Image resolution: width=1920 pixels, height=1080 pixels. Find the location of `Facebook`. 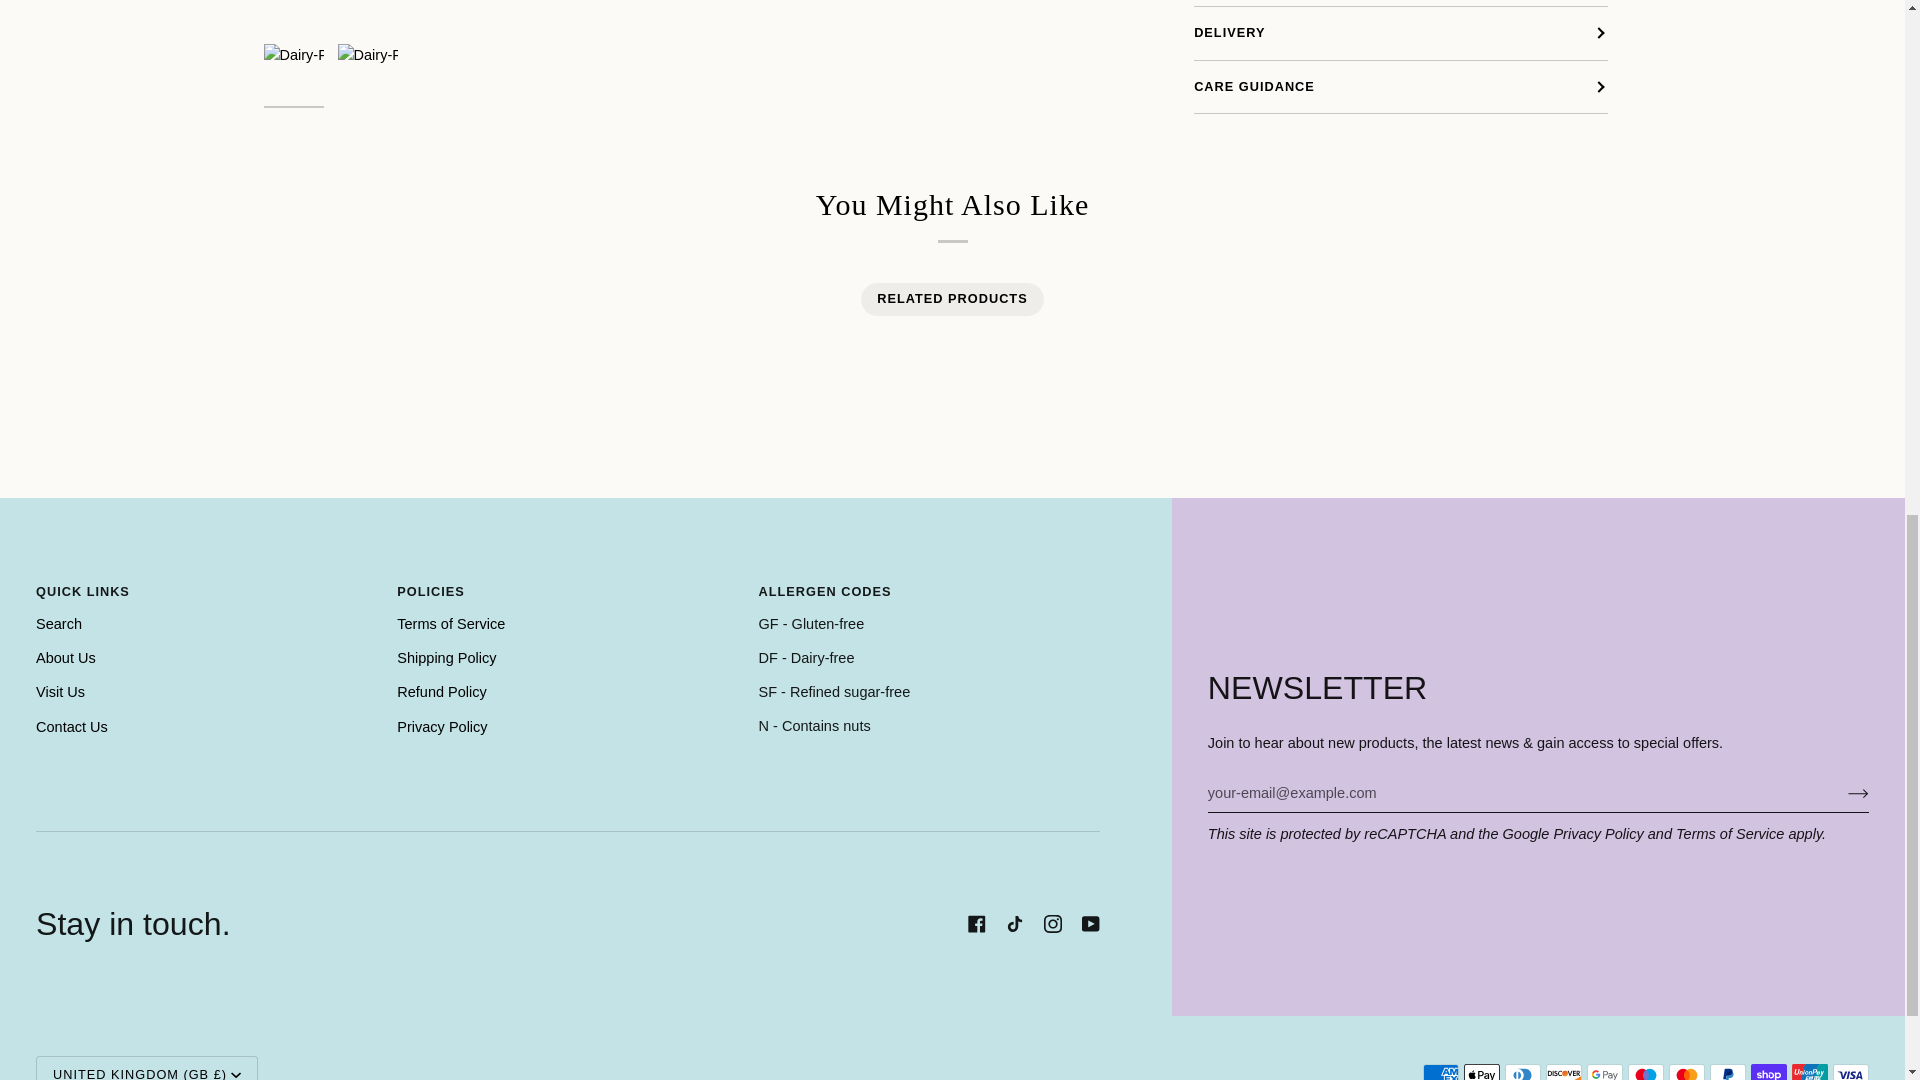

Facebook is located at coordinates (976, 924).